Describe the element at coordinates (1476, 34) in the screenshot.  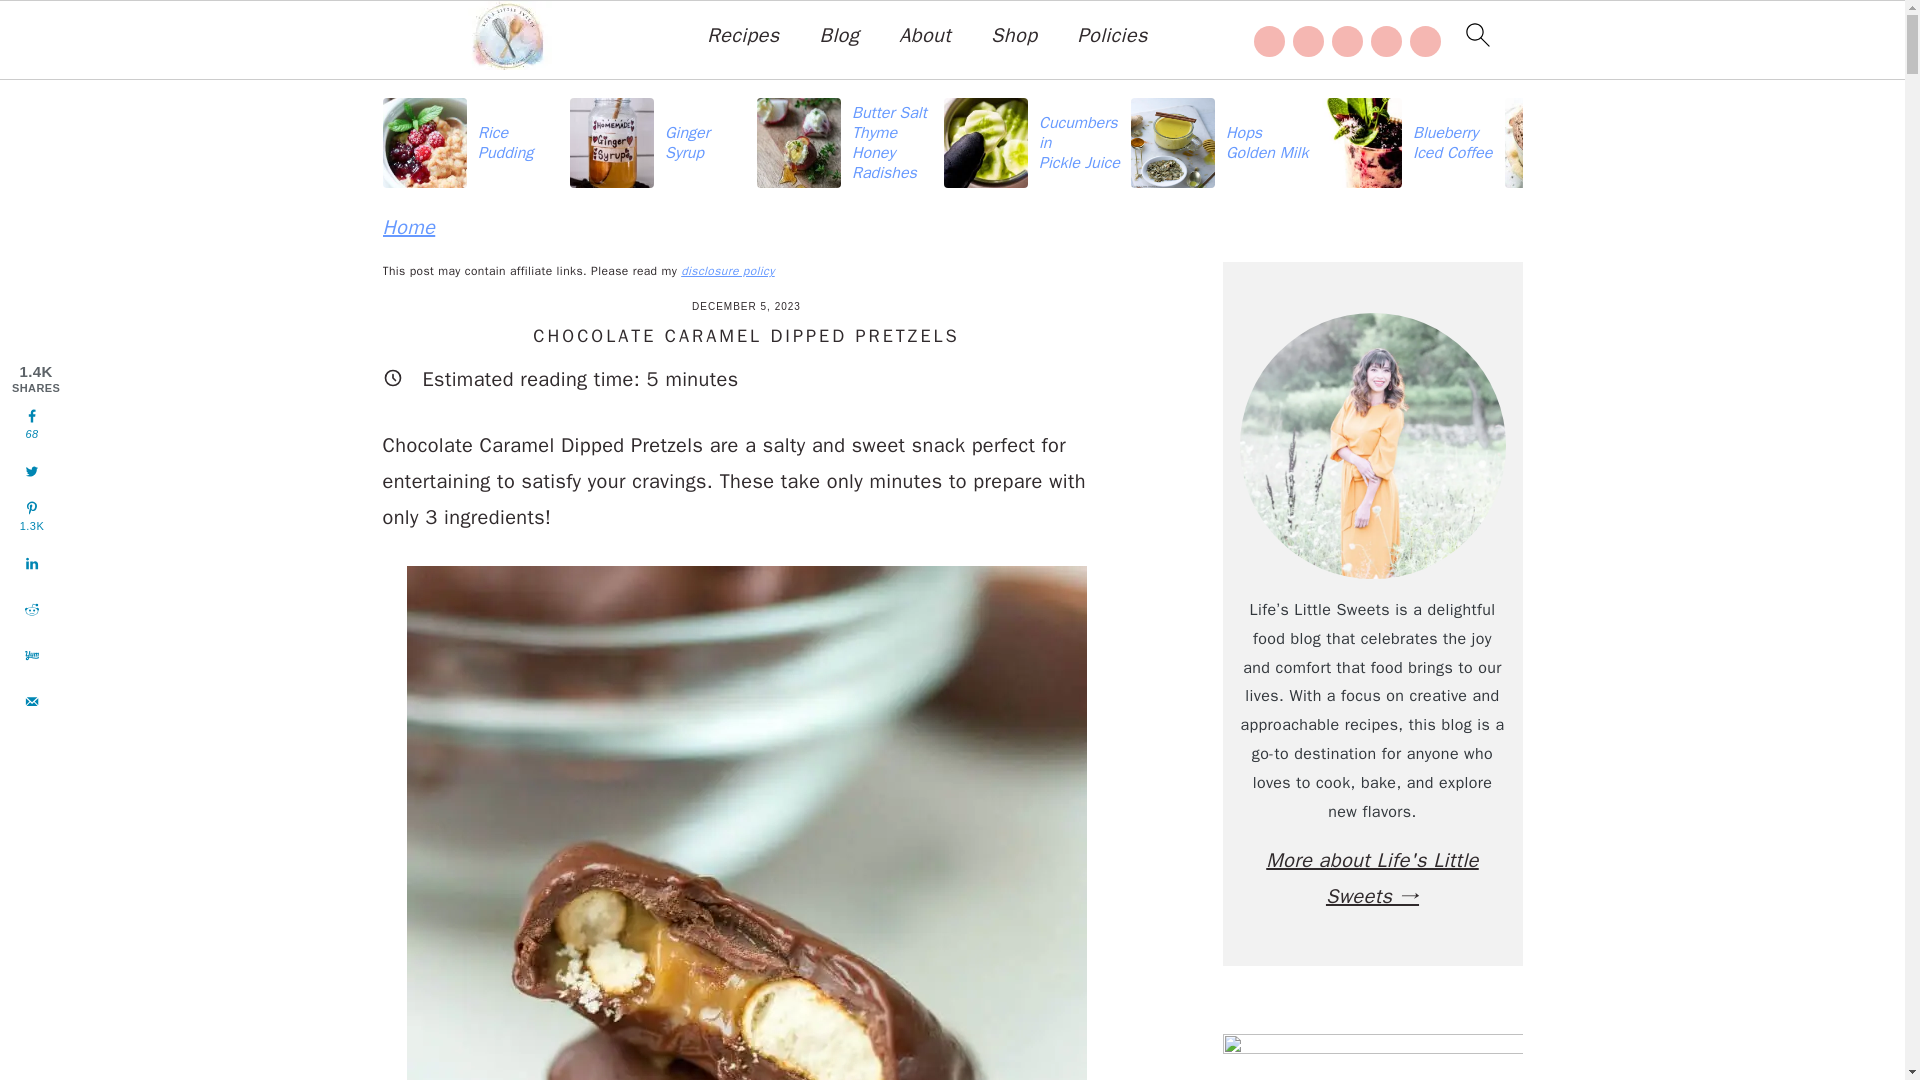
I see `search icon` at that location.